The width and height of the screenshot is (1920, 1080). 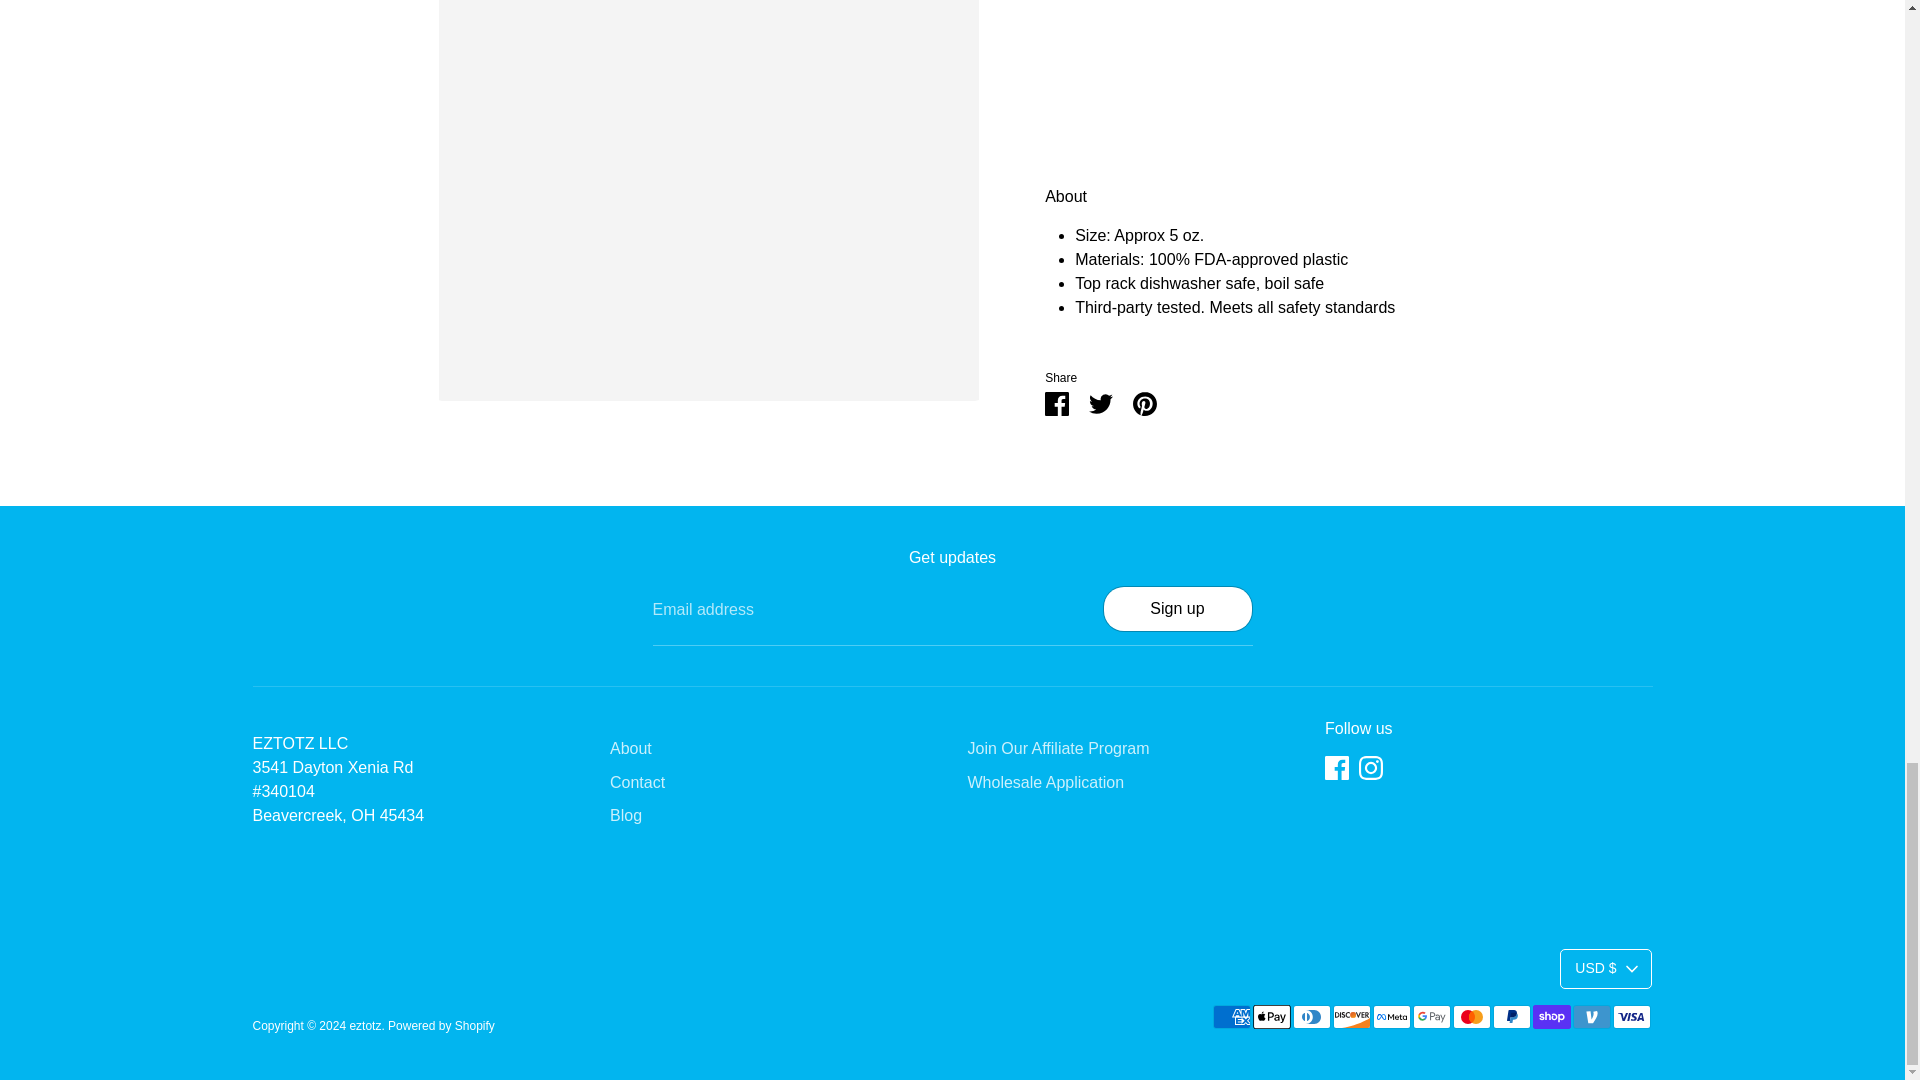 I want to click on American Express, so click(x=1230, y=1017).